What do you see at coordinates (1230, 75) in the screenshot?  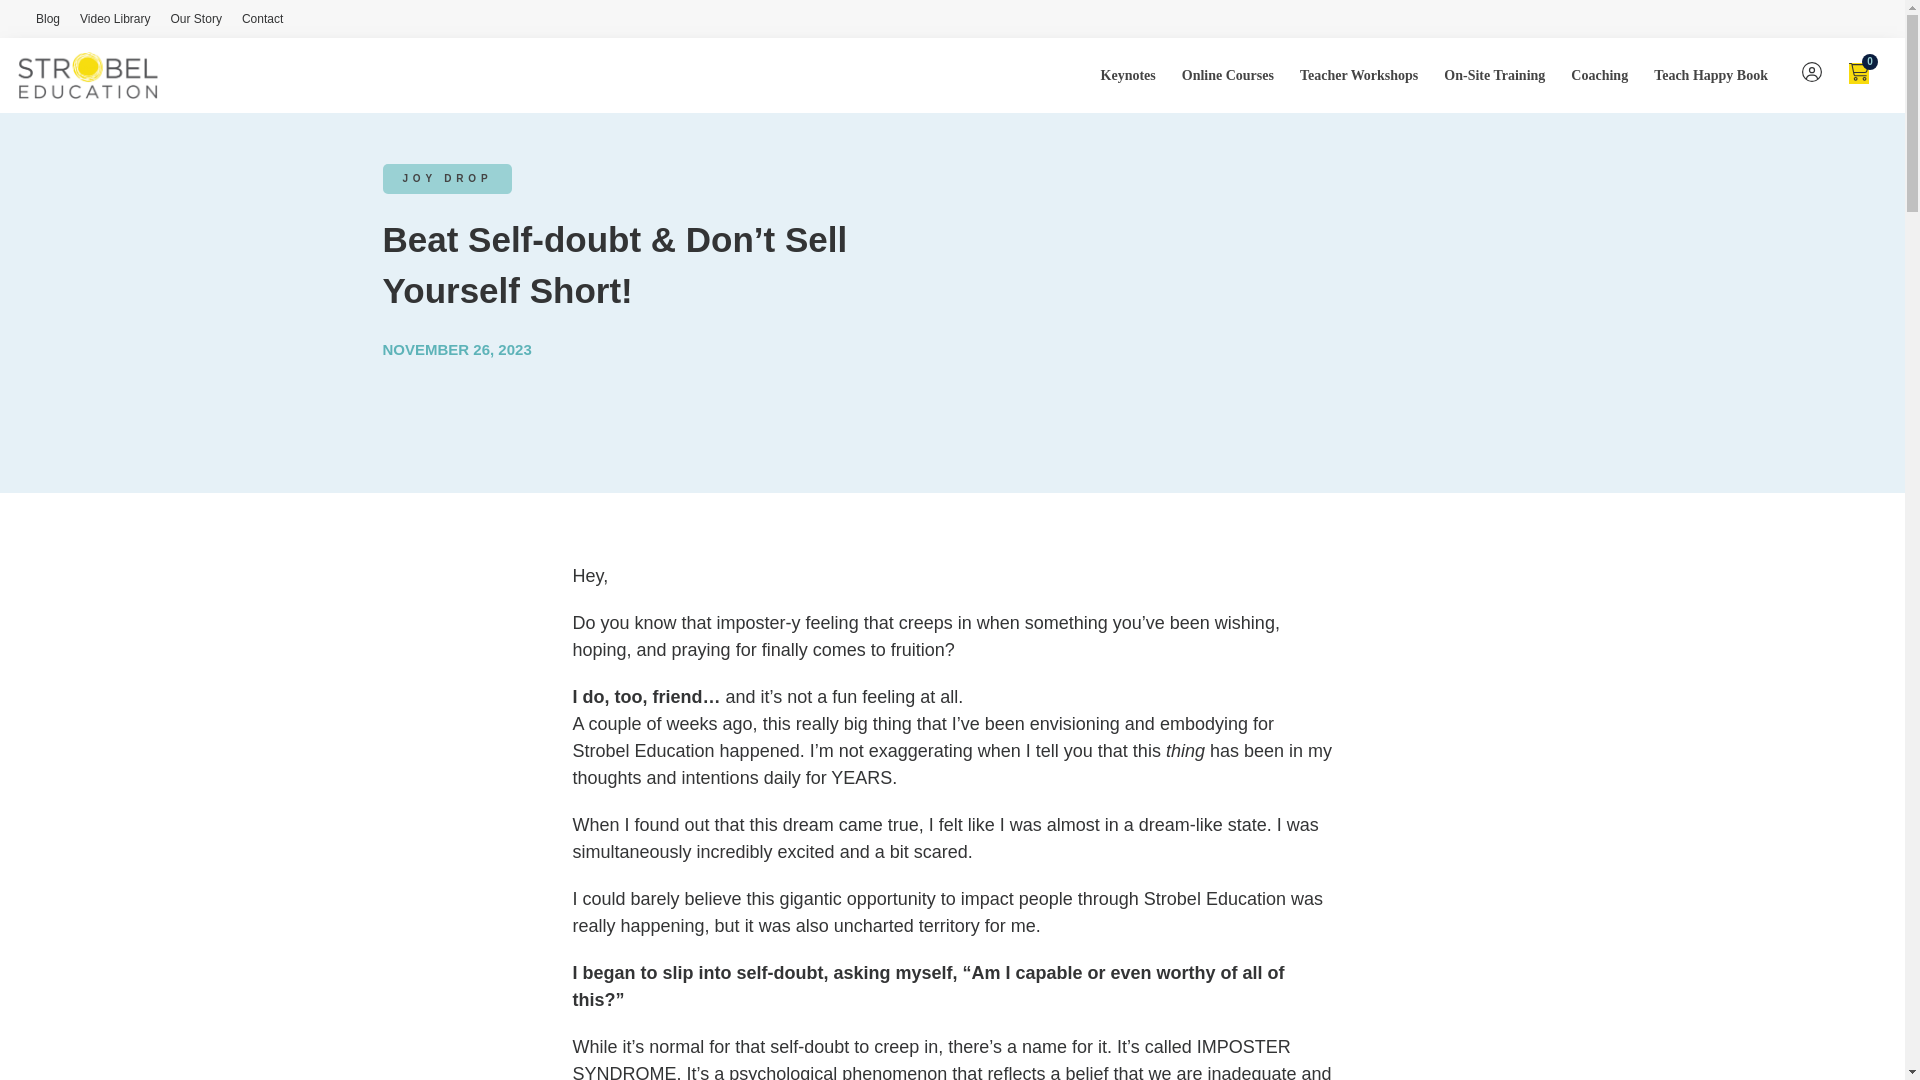 I see `Online Courses` at bounding box center [1230, 75].